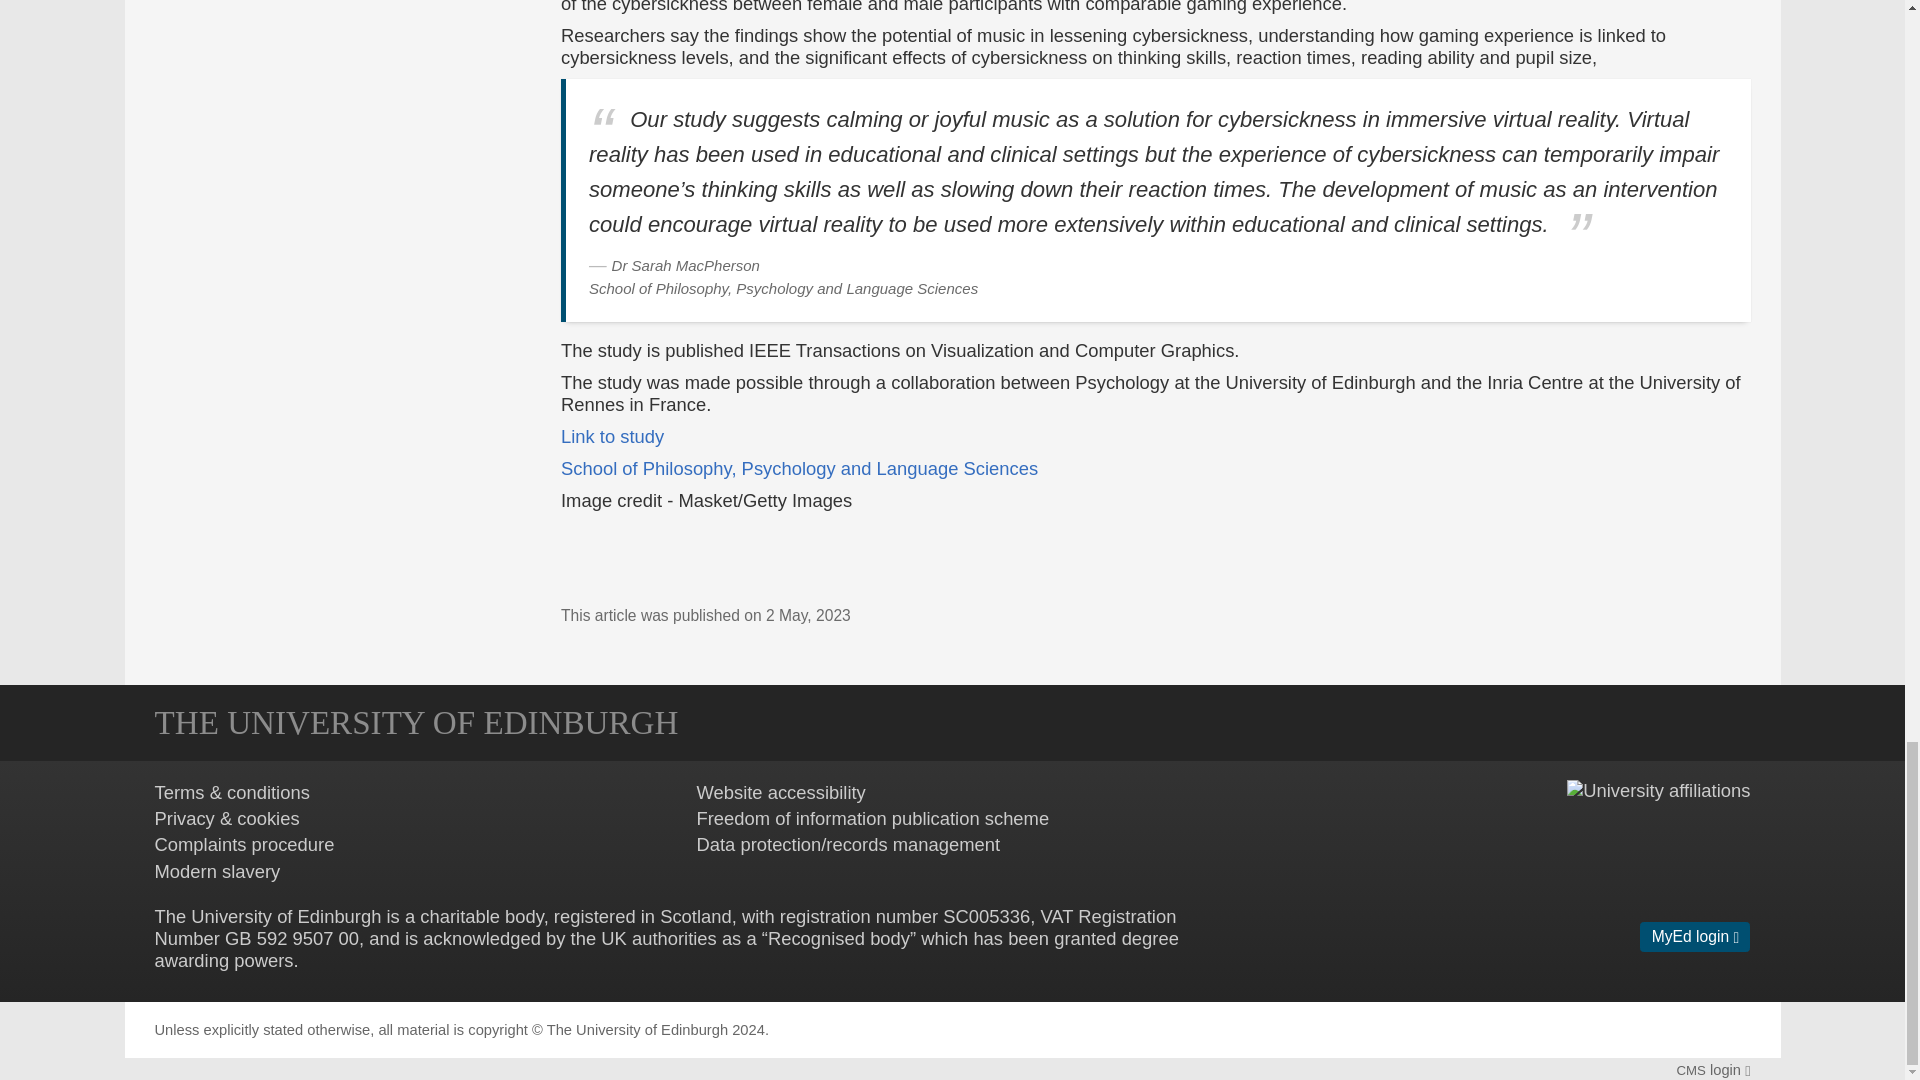 This screenshot has width=1920, height=1080. Describe the element at coordinates (1712, 1069) in the screenshot. I see `CMS login` at that location.